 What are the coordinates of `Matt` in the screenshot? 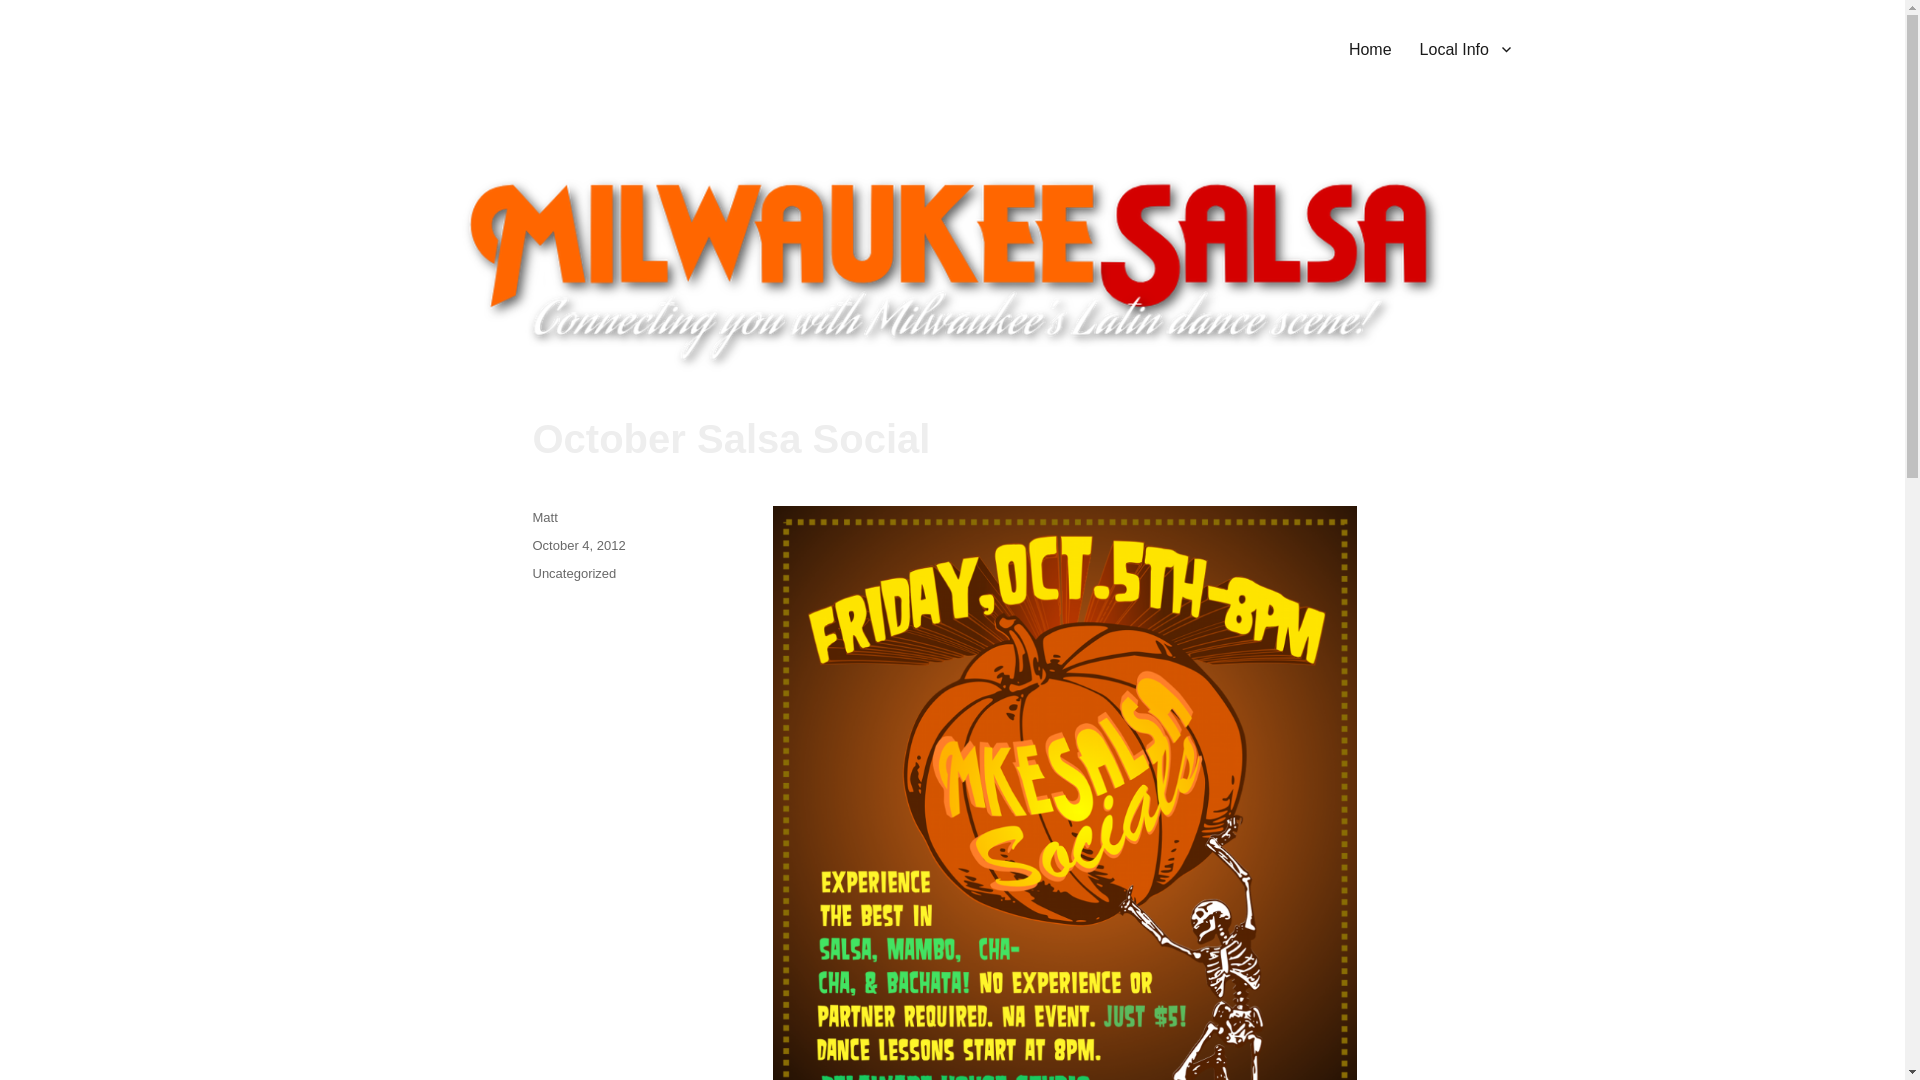 It's located at (544, 516).